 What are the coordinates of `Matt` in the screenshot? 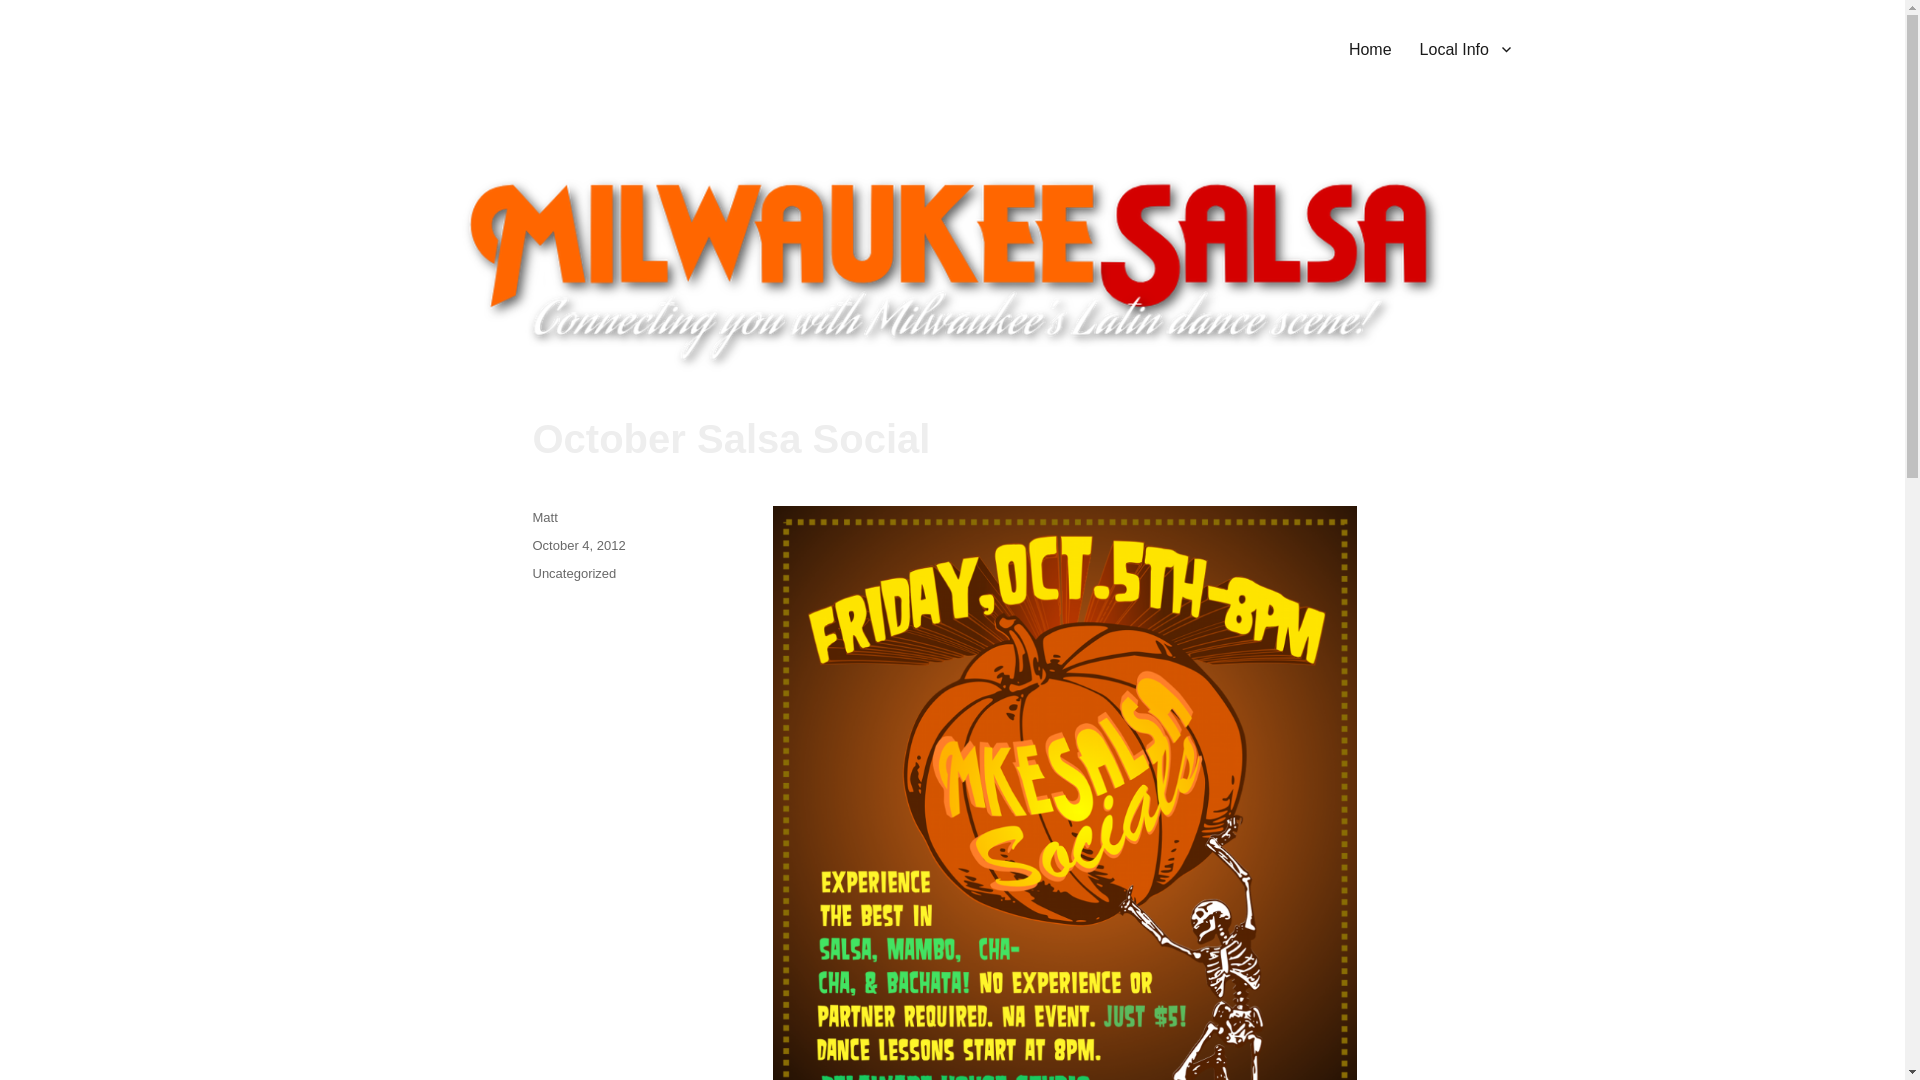 It's located at (544, 516).